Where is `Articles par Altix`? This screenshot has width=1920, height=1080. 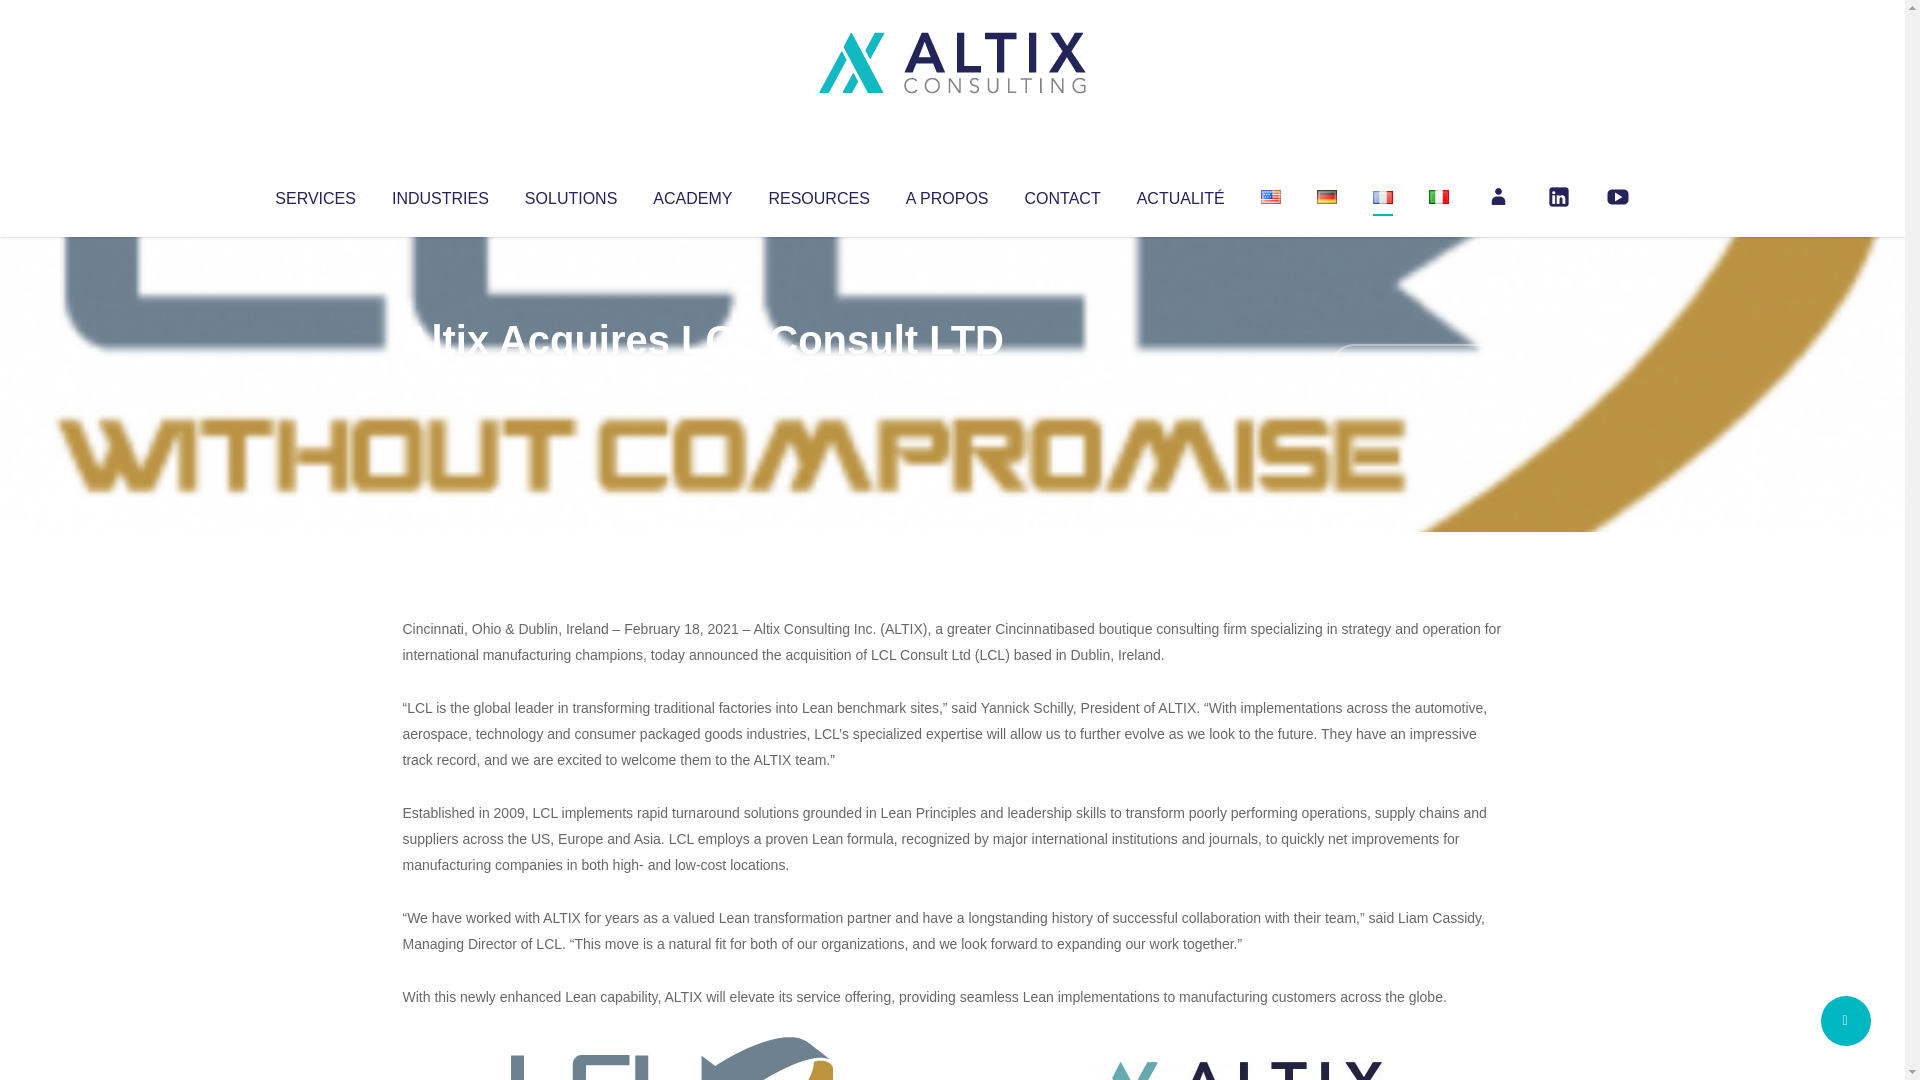
Articles par Altix is located at coordinates (440, 380).